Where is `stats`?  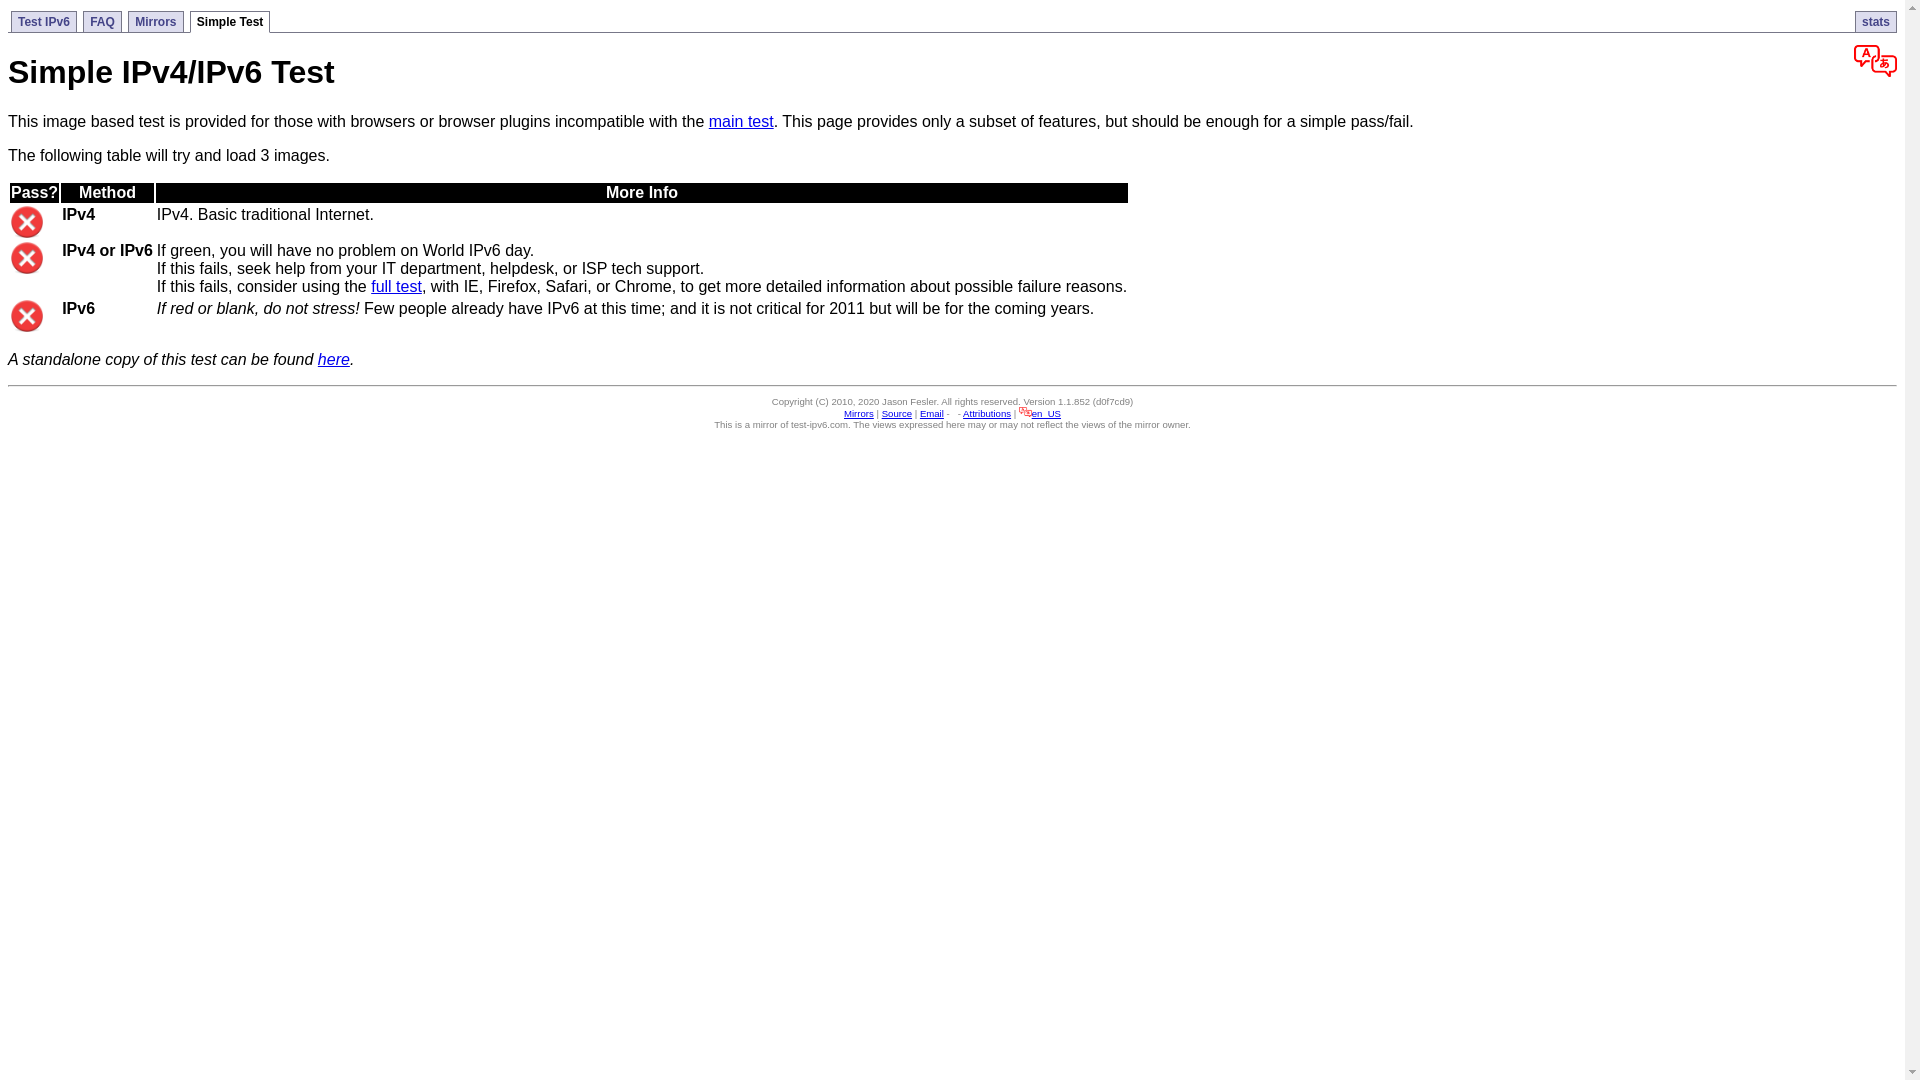 stats is located at coordinates (1876, 22).